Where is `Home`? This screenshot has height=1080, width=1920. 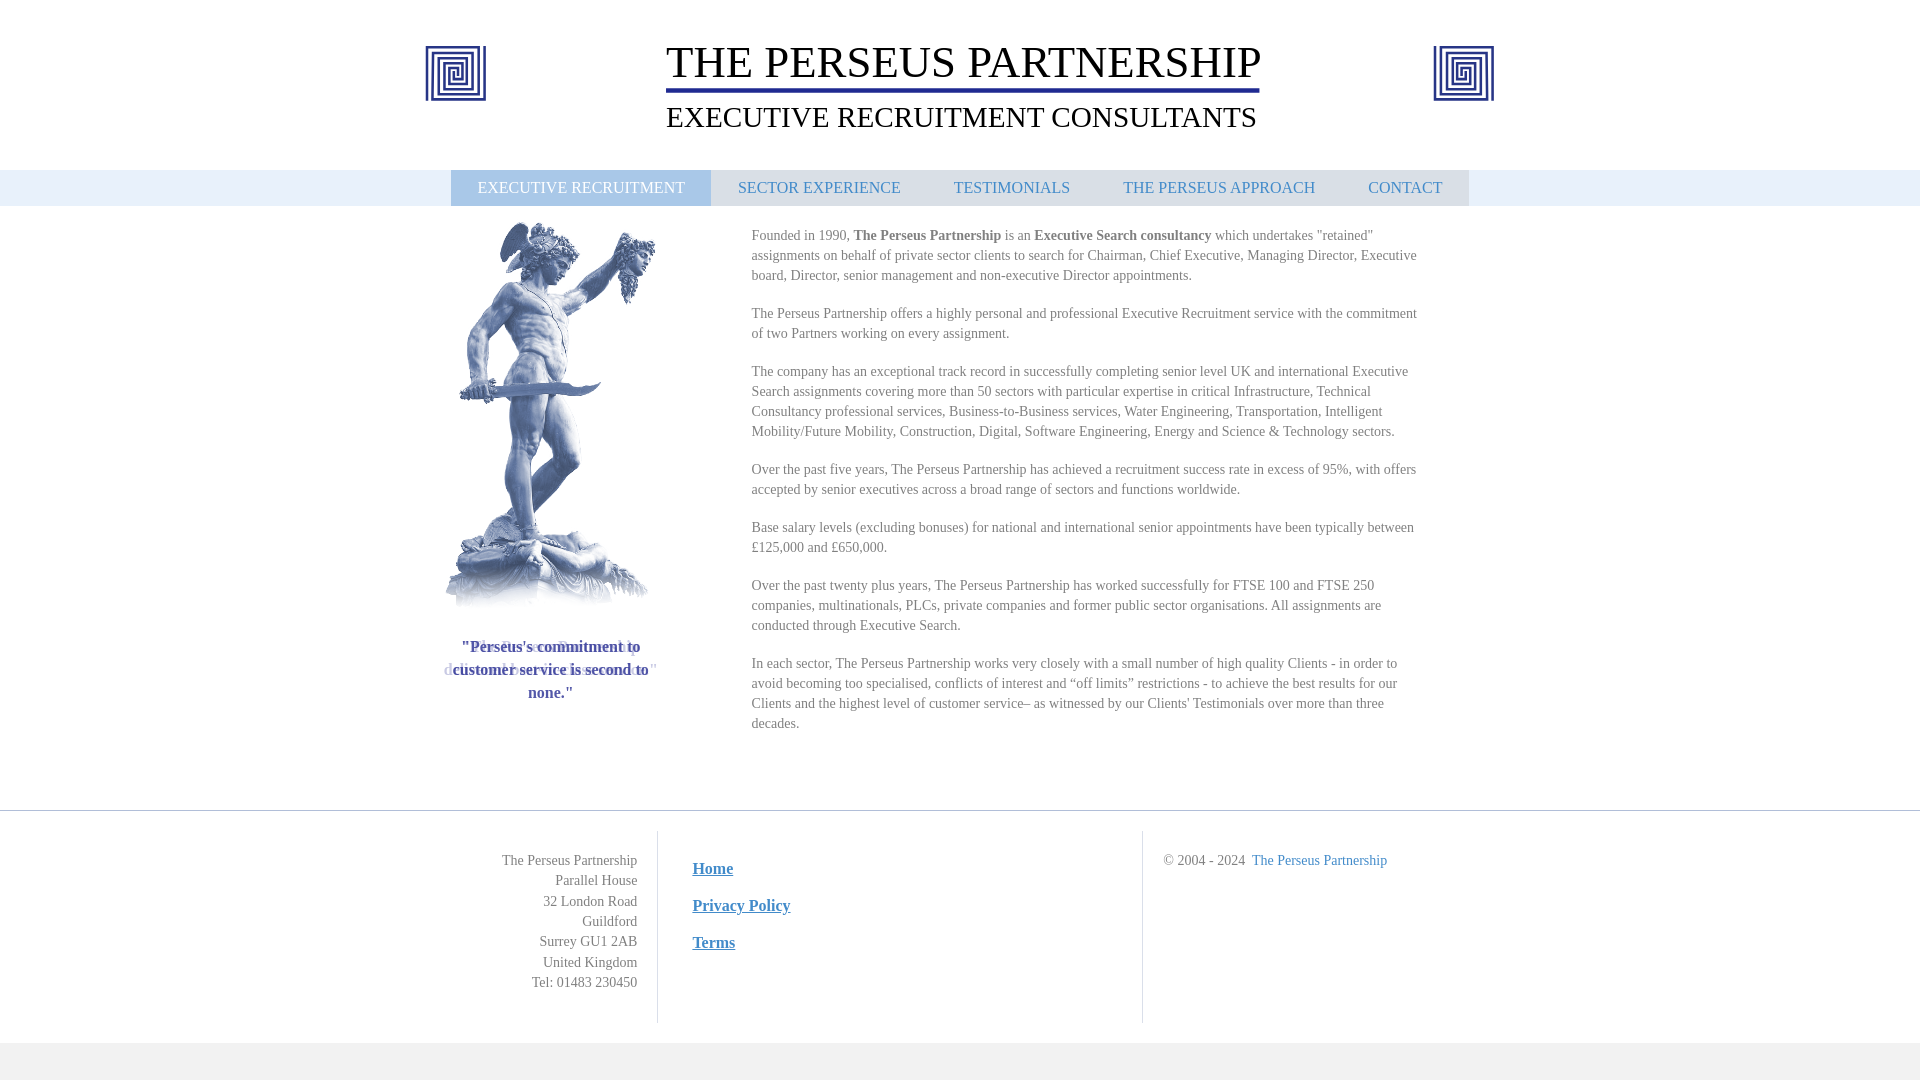
Home is located at coordinates (899, 868).